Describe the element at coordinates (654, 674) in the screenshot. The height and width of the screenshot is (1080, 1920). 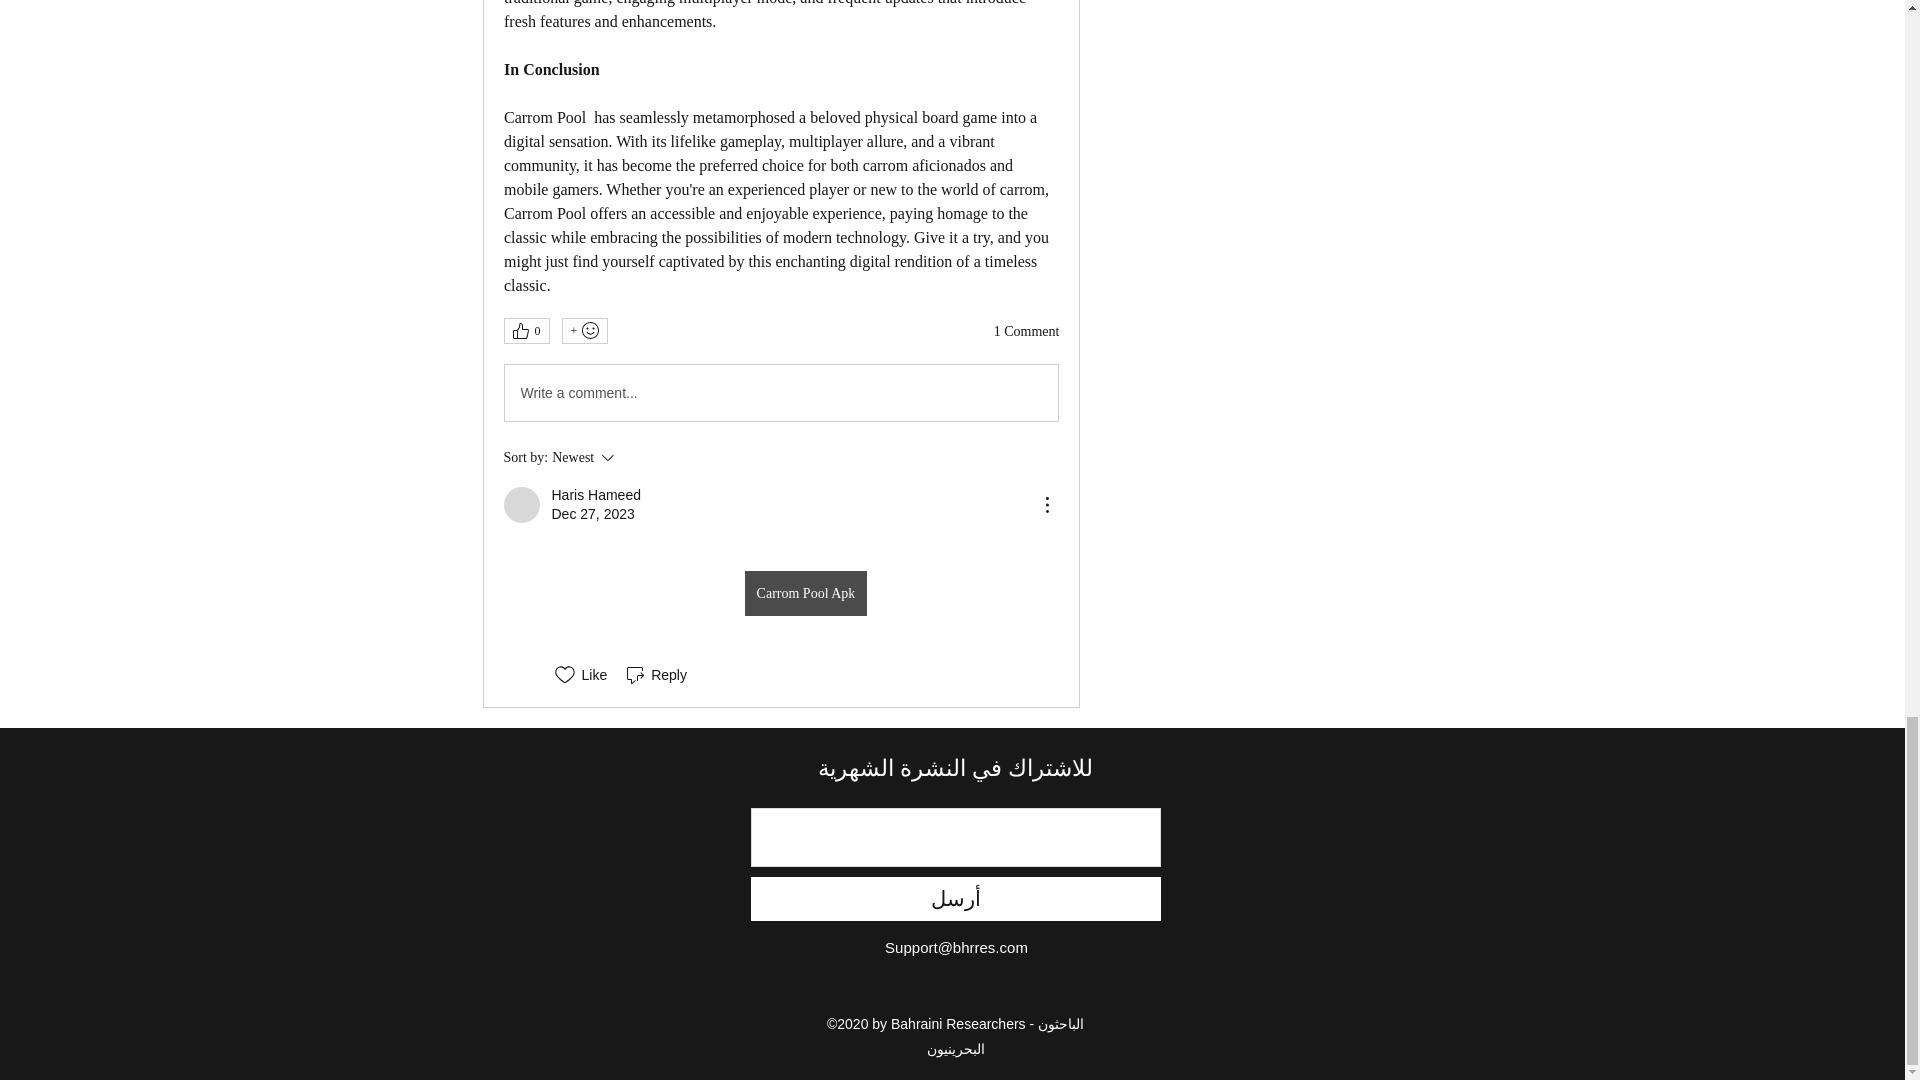
I see `Reply` at that location.